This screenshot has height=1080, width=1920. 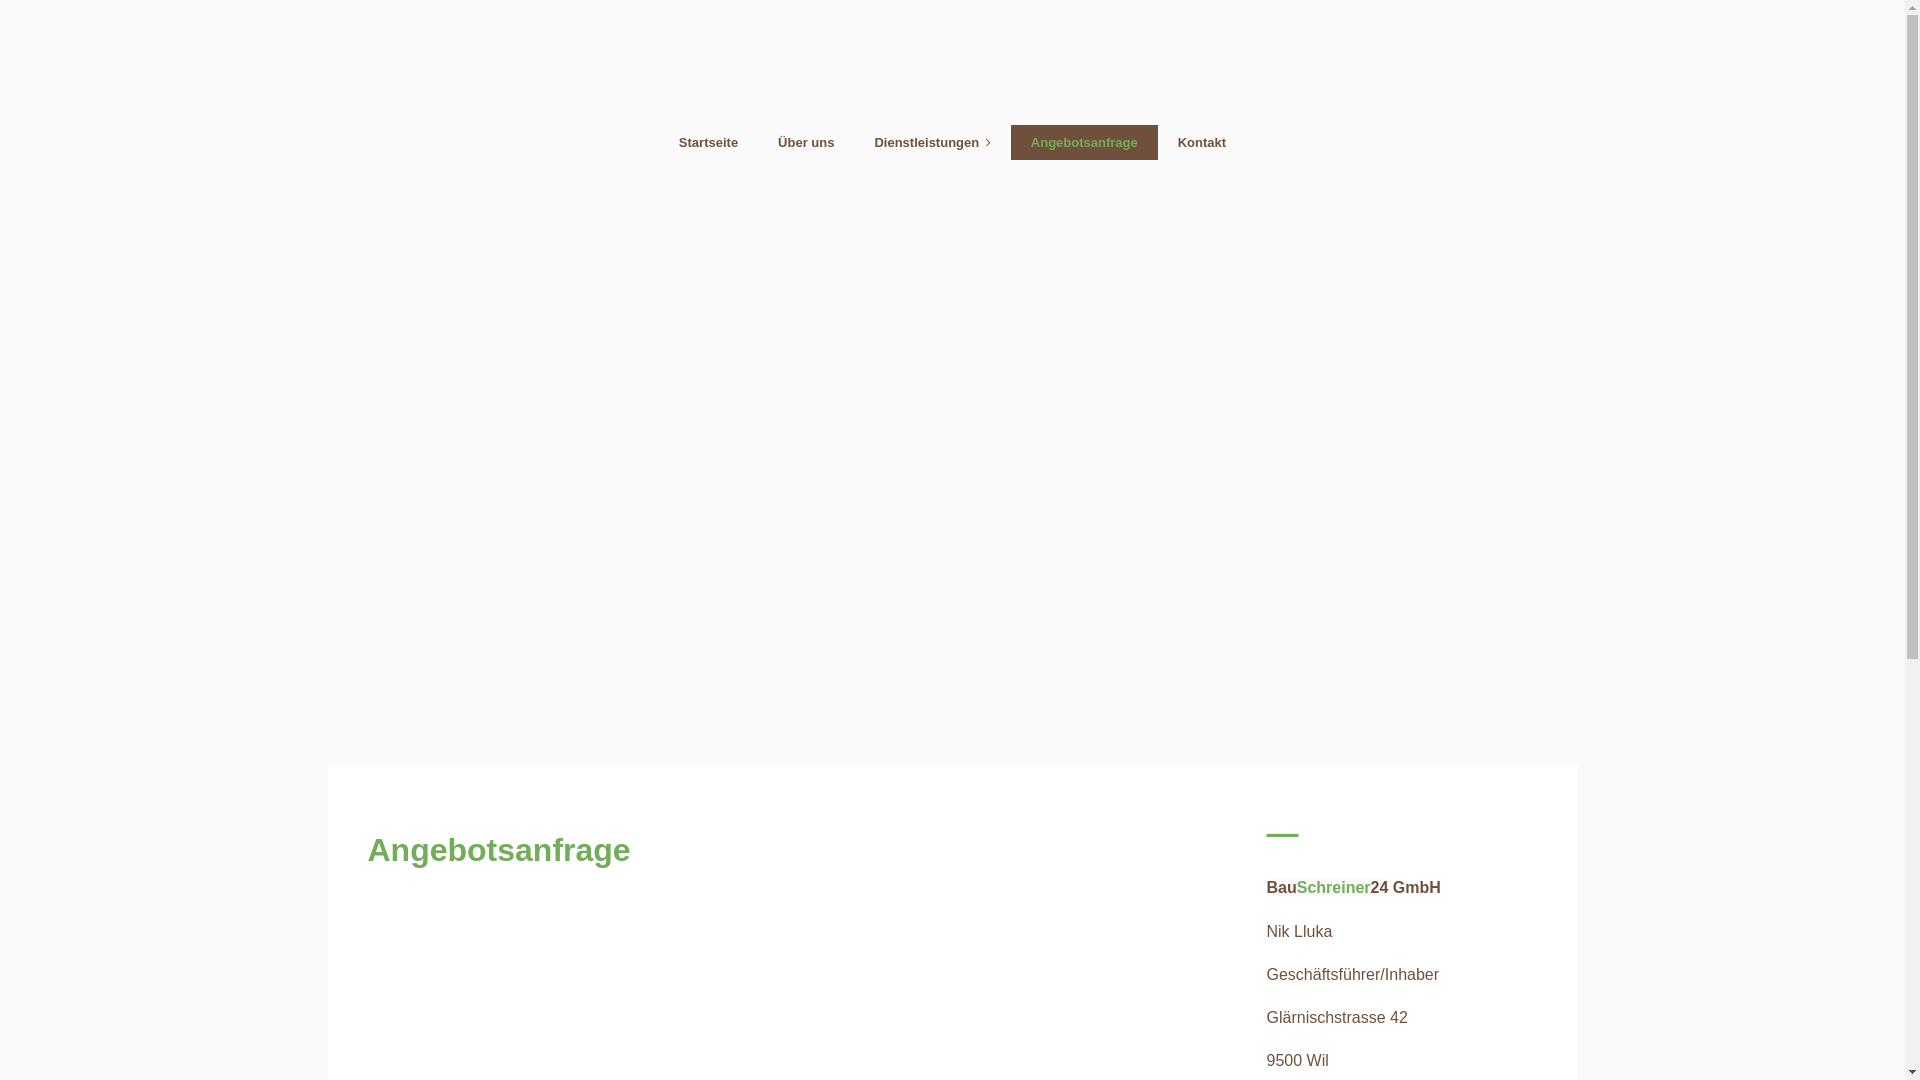 What do you see at coordinates (1084, 142) in the screenshot?
I see `Angebotsanfrage` at bounding box center [1084, 142].